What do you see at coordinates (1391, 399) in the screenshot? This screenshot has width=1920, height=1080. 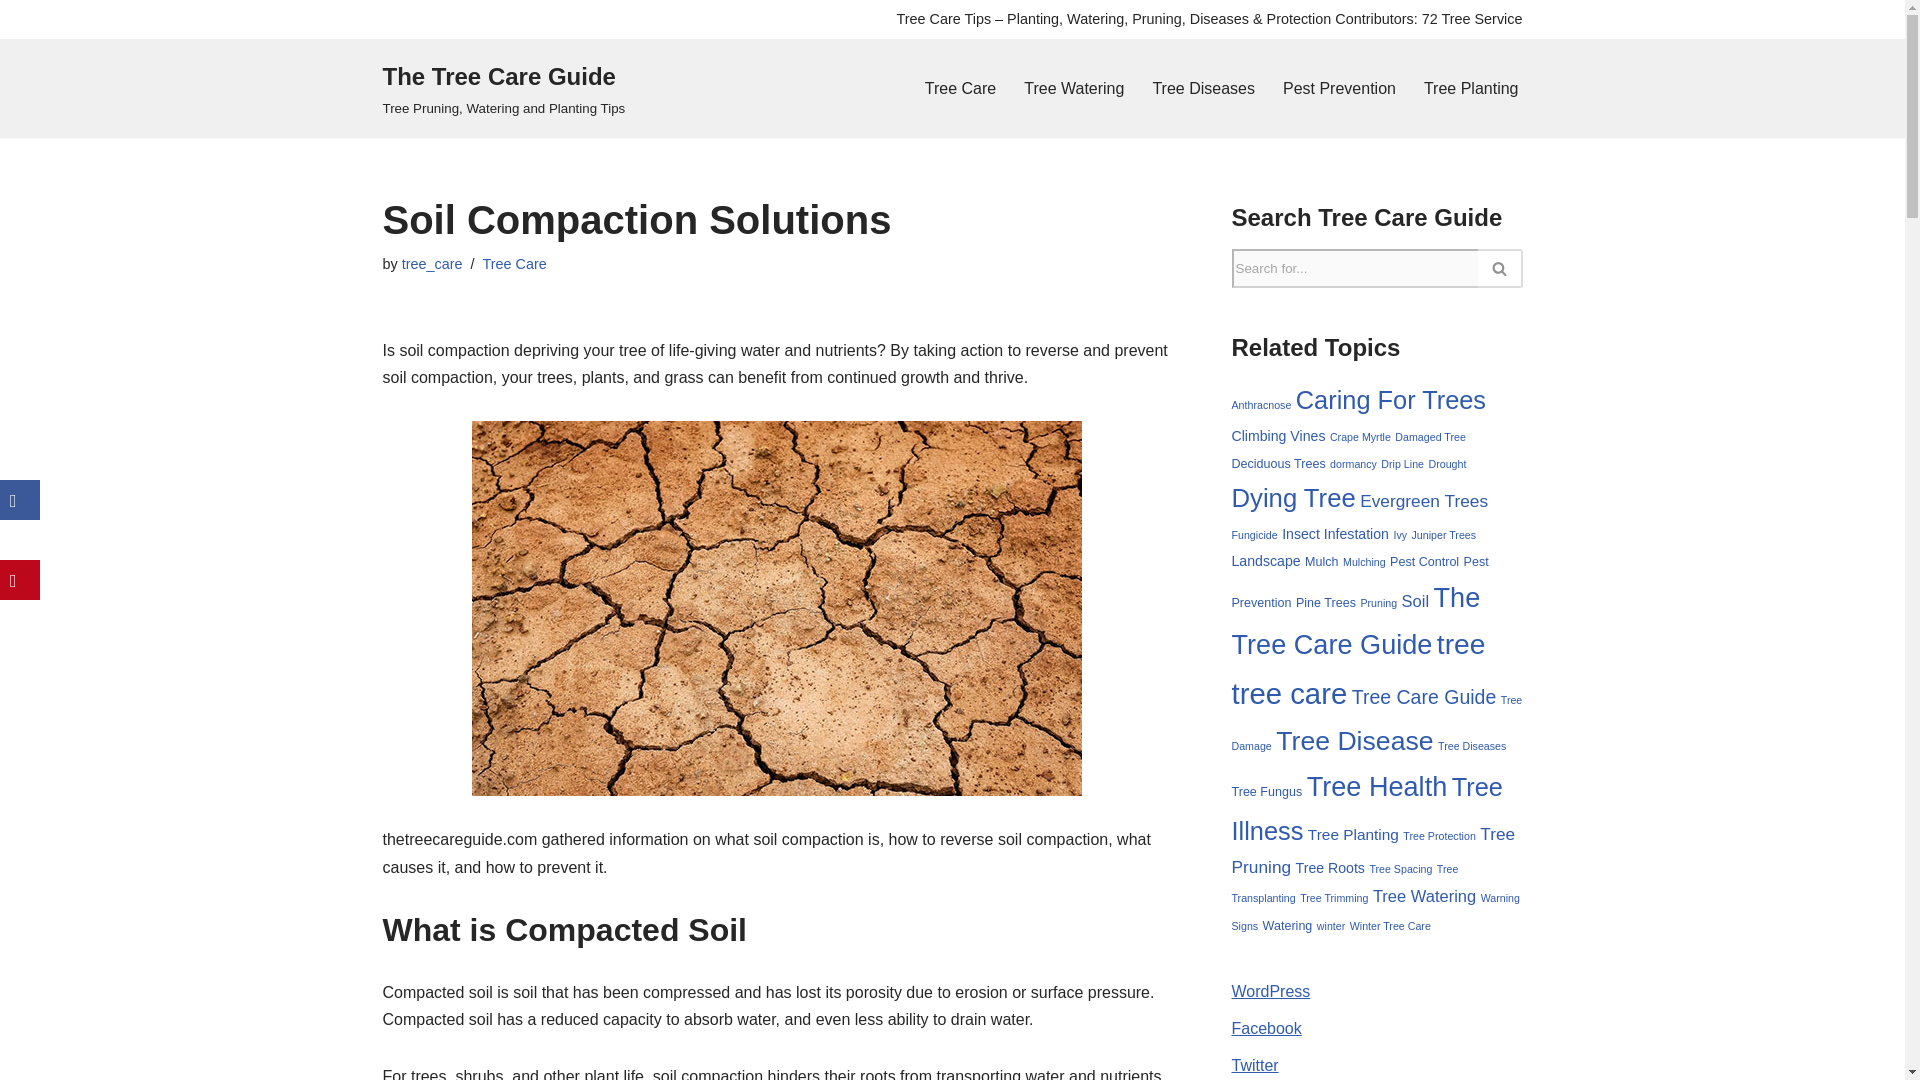 I see `Caring For Trees` at bounding box center [1391, 399].